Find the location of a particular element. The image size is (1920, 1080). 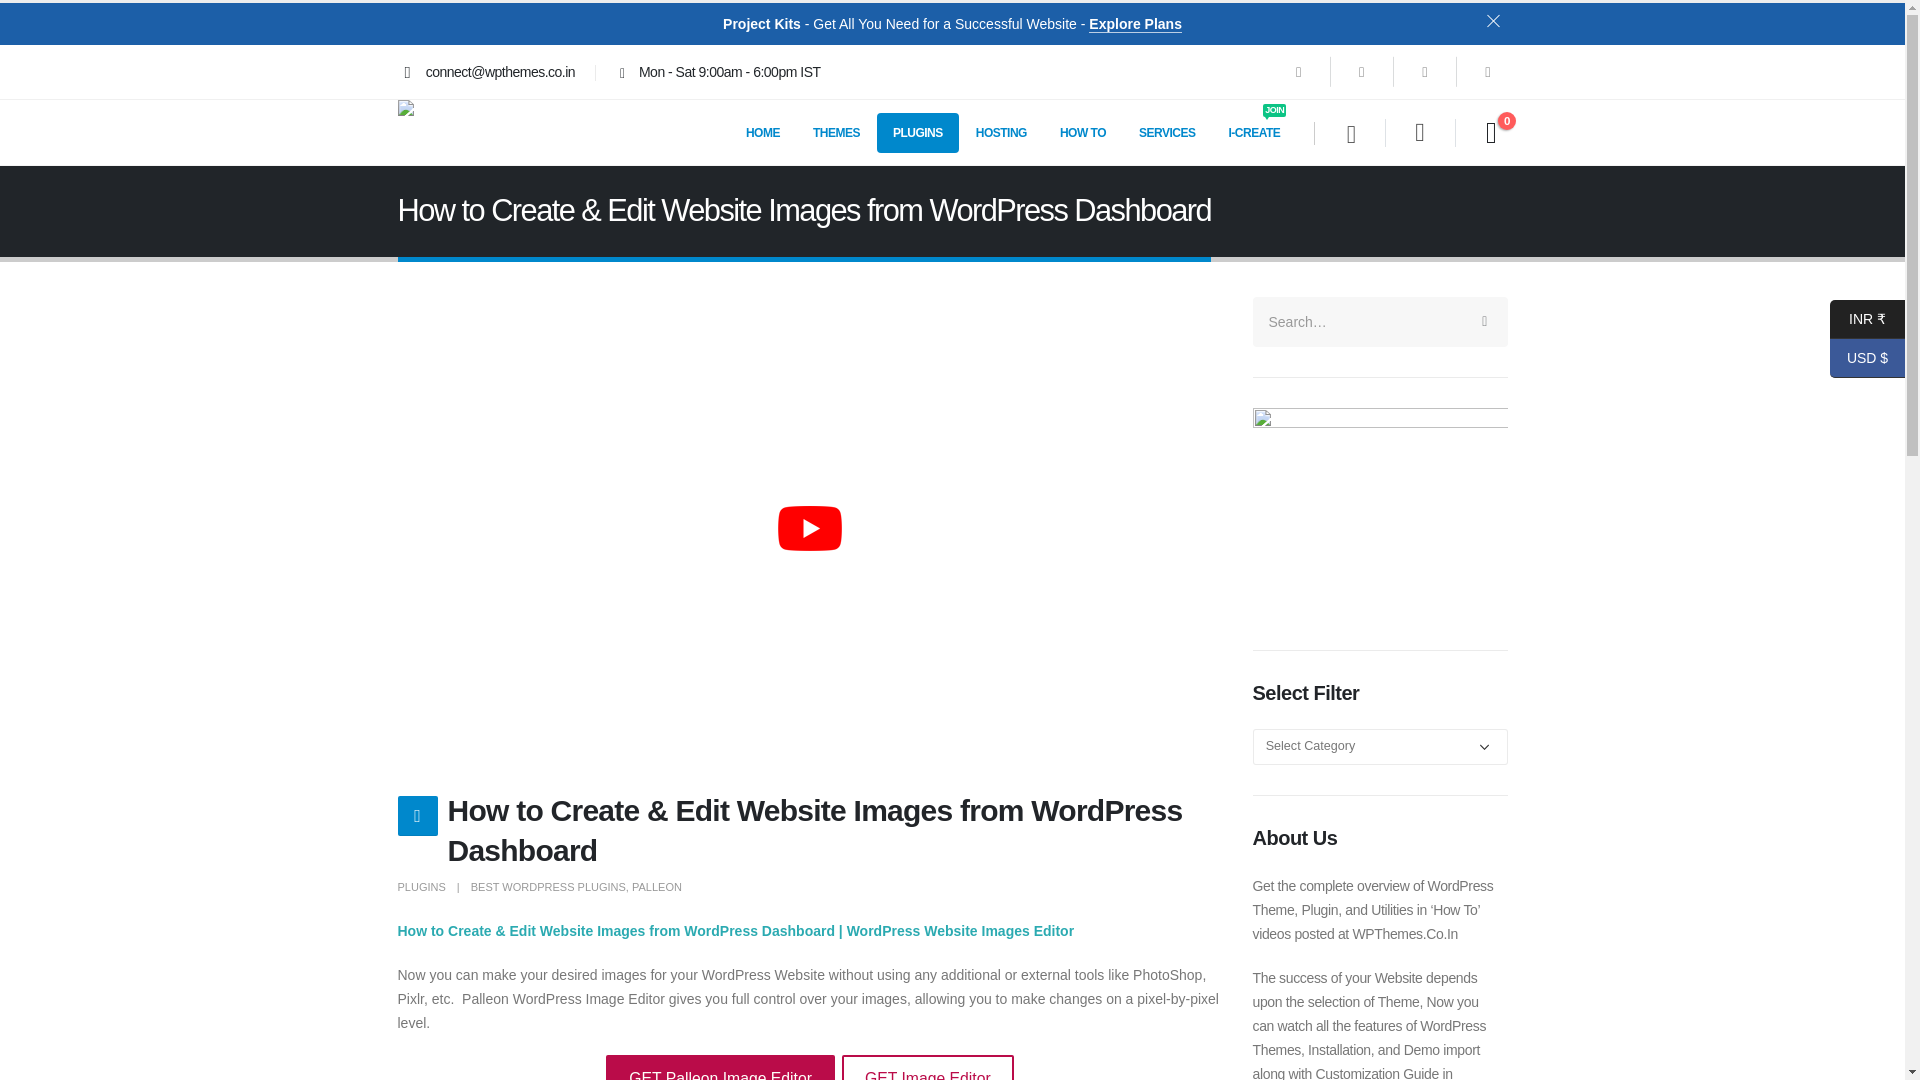

Twitter is located at coordinates (1361, 71).